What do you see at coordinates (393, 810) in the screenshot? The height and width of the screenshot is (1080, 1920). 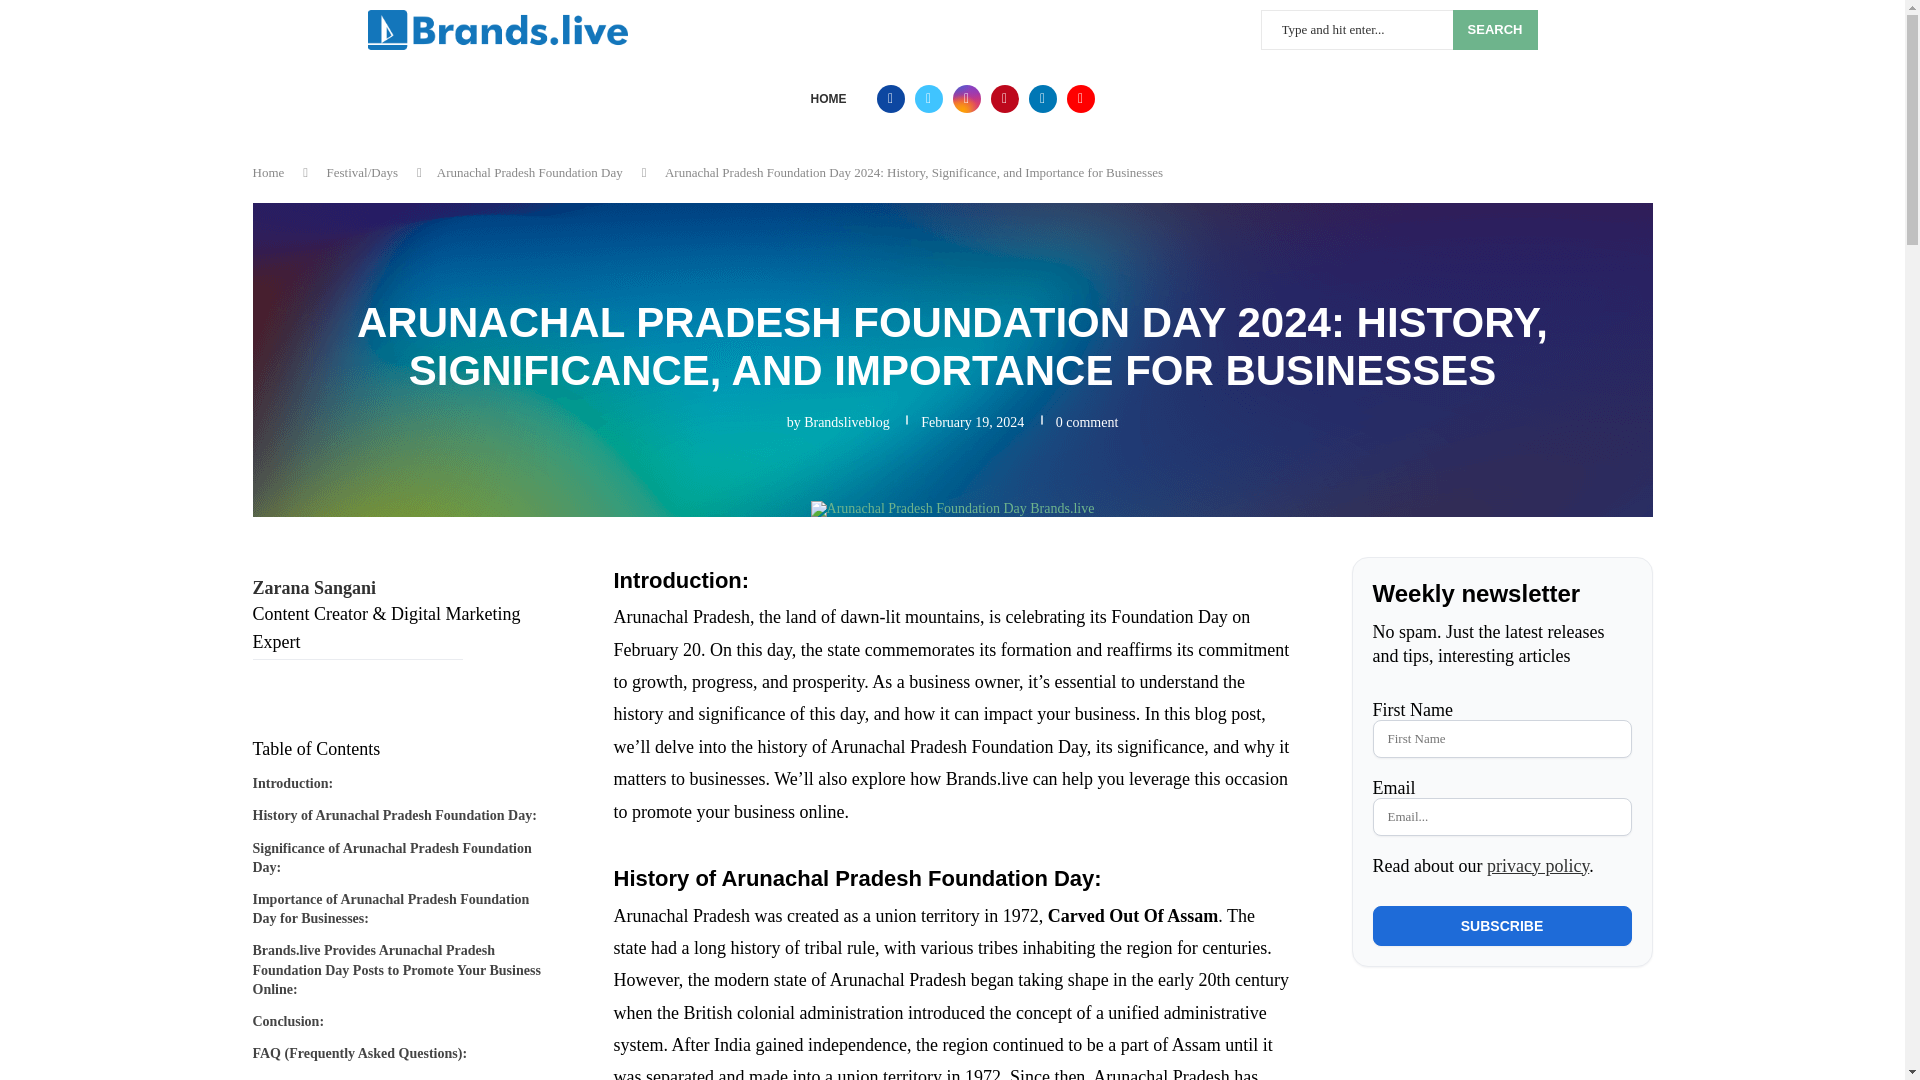 I see `History of Arunachal Pradesh Foundation Day:` at bounding box center [393, 810].